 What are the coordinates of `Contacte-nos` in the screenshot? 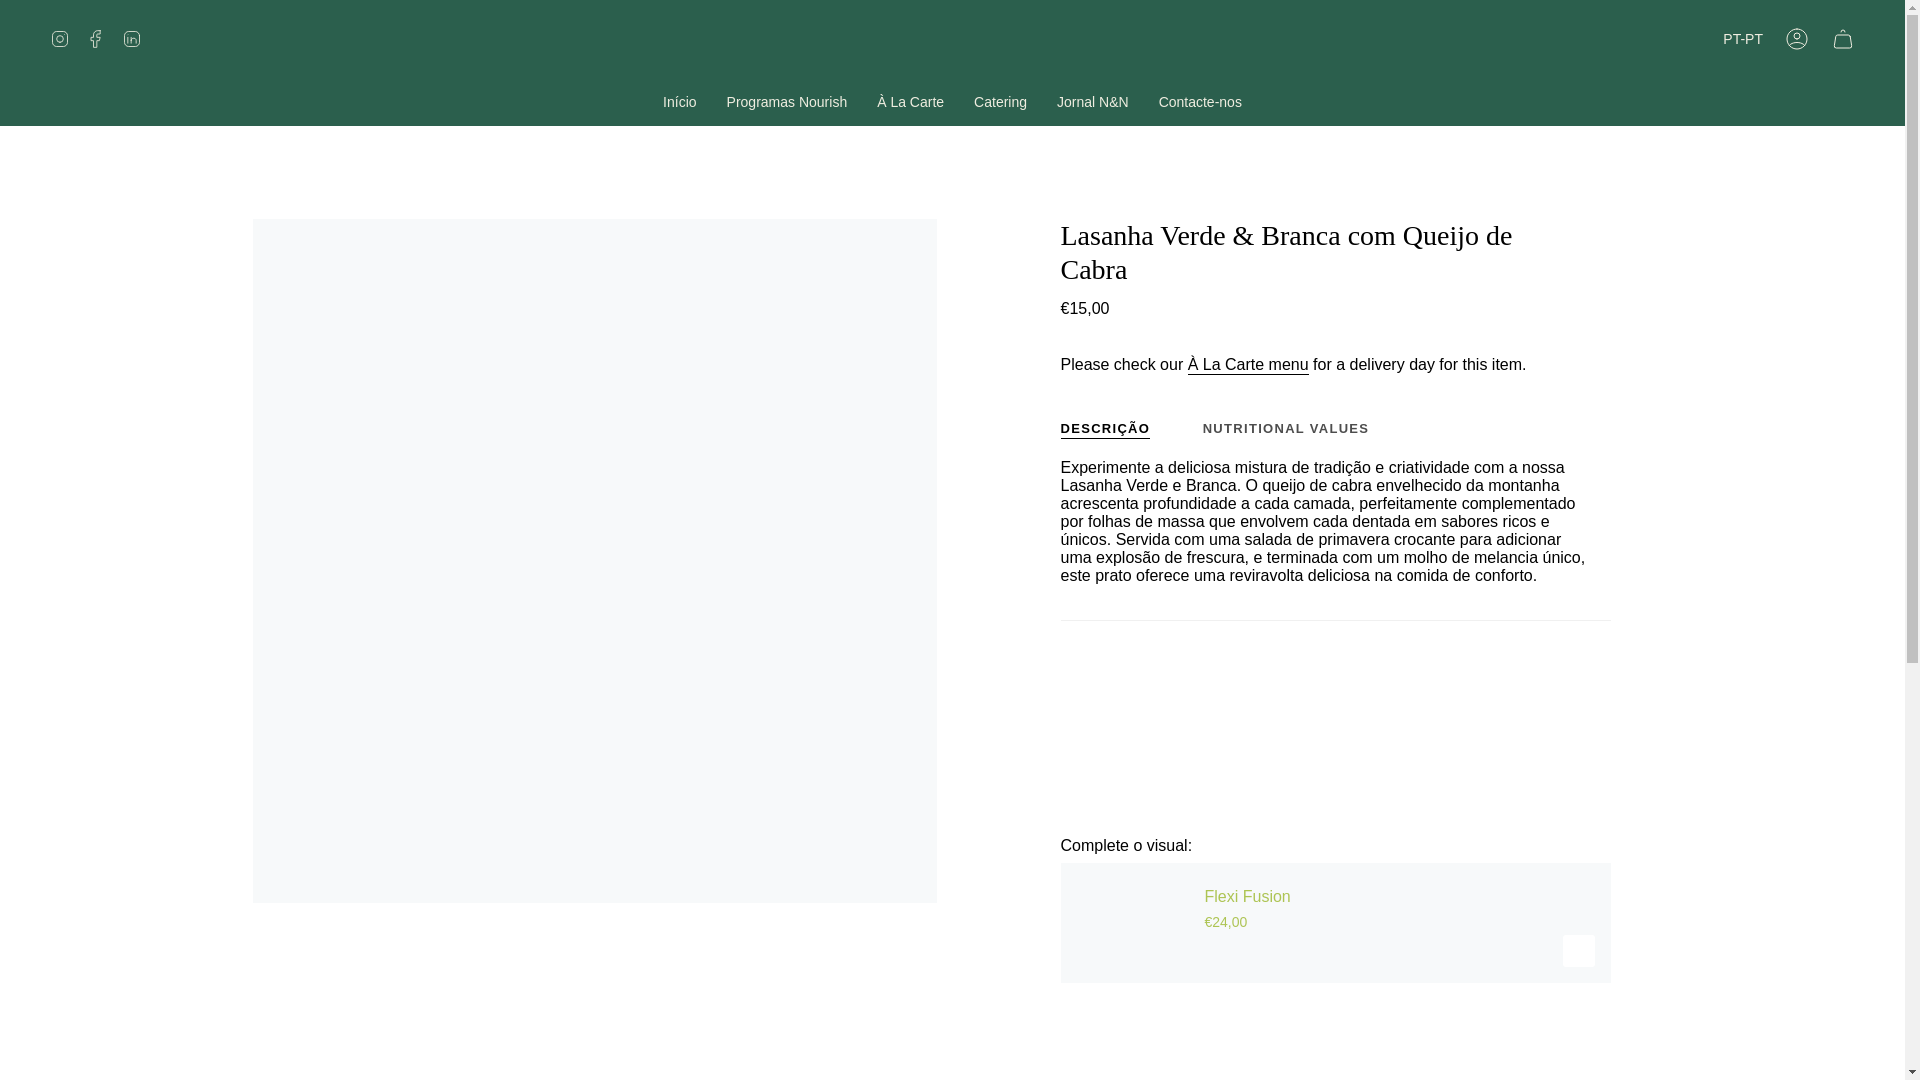 It's located at (1200, 102).